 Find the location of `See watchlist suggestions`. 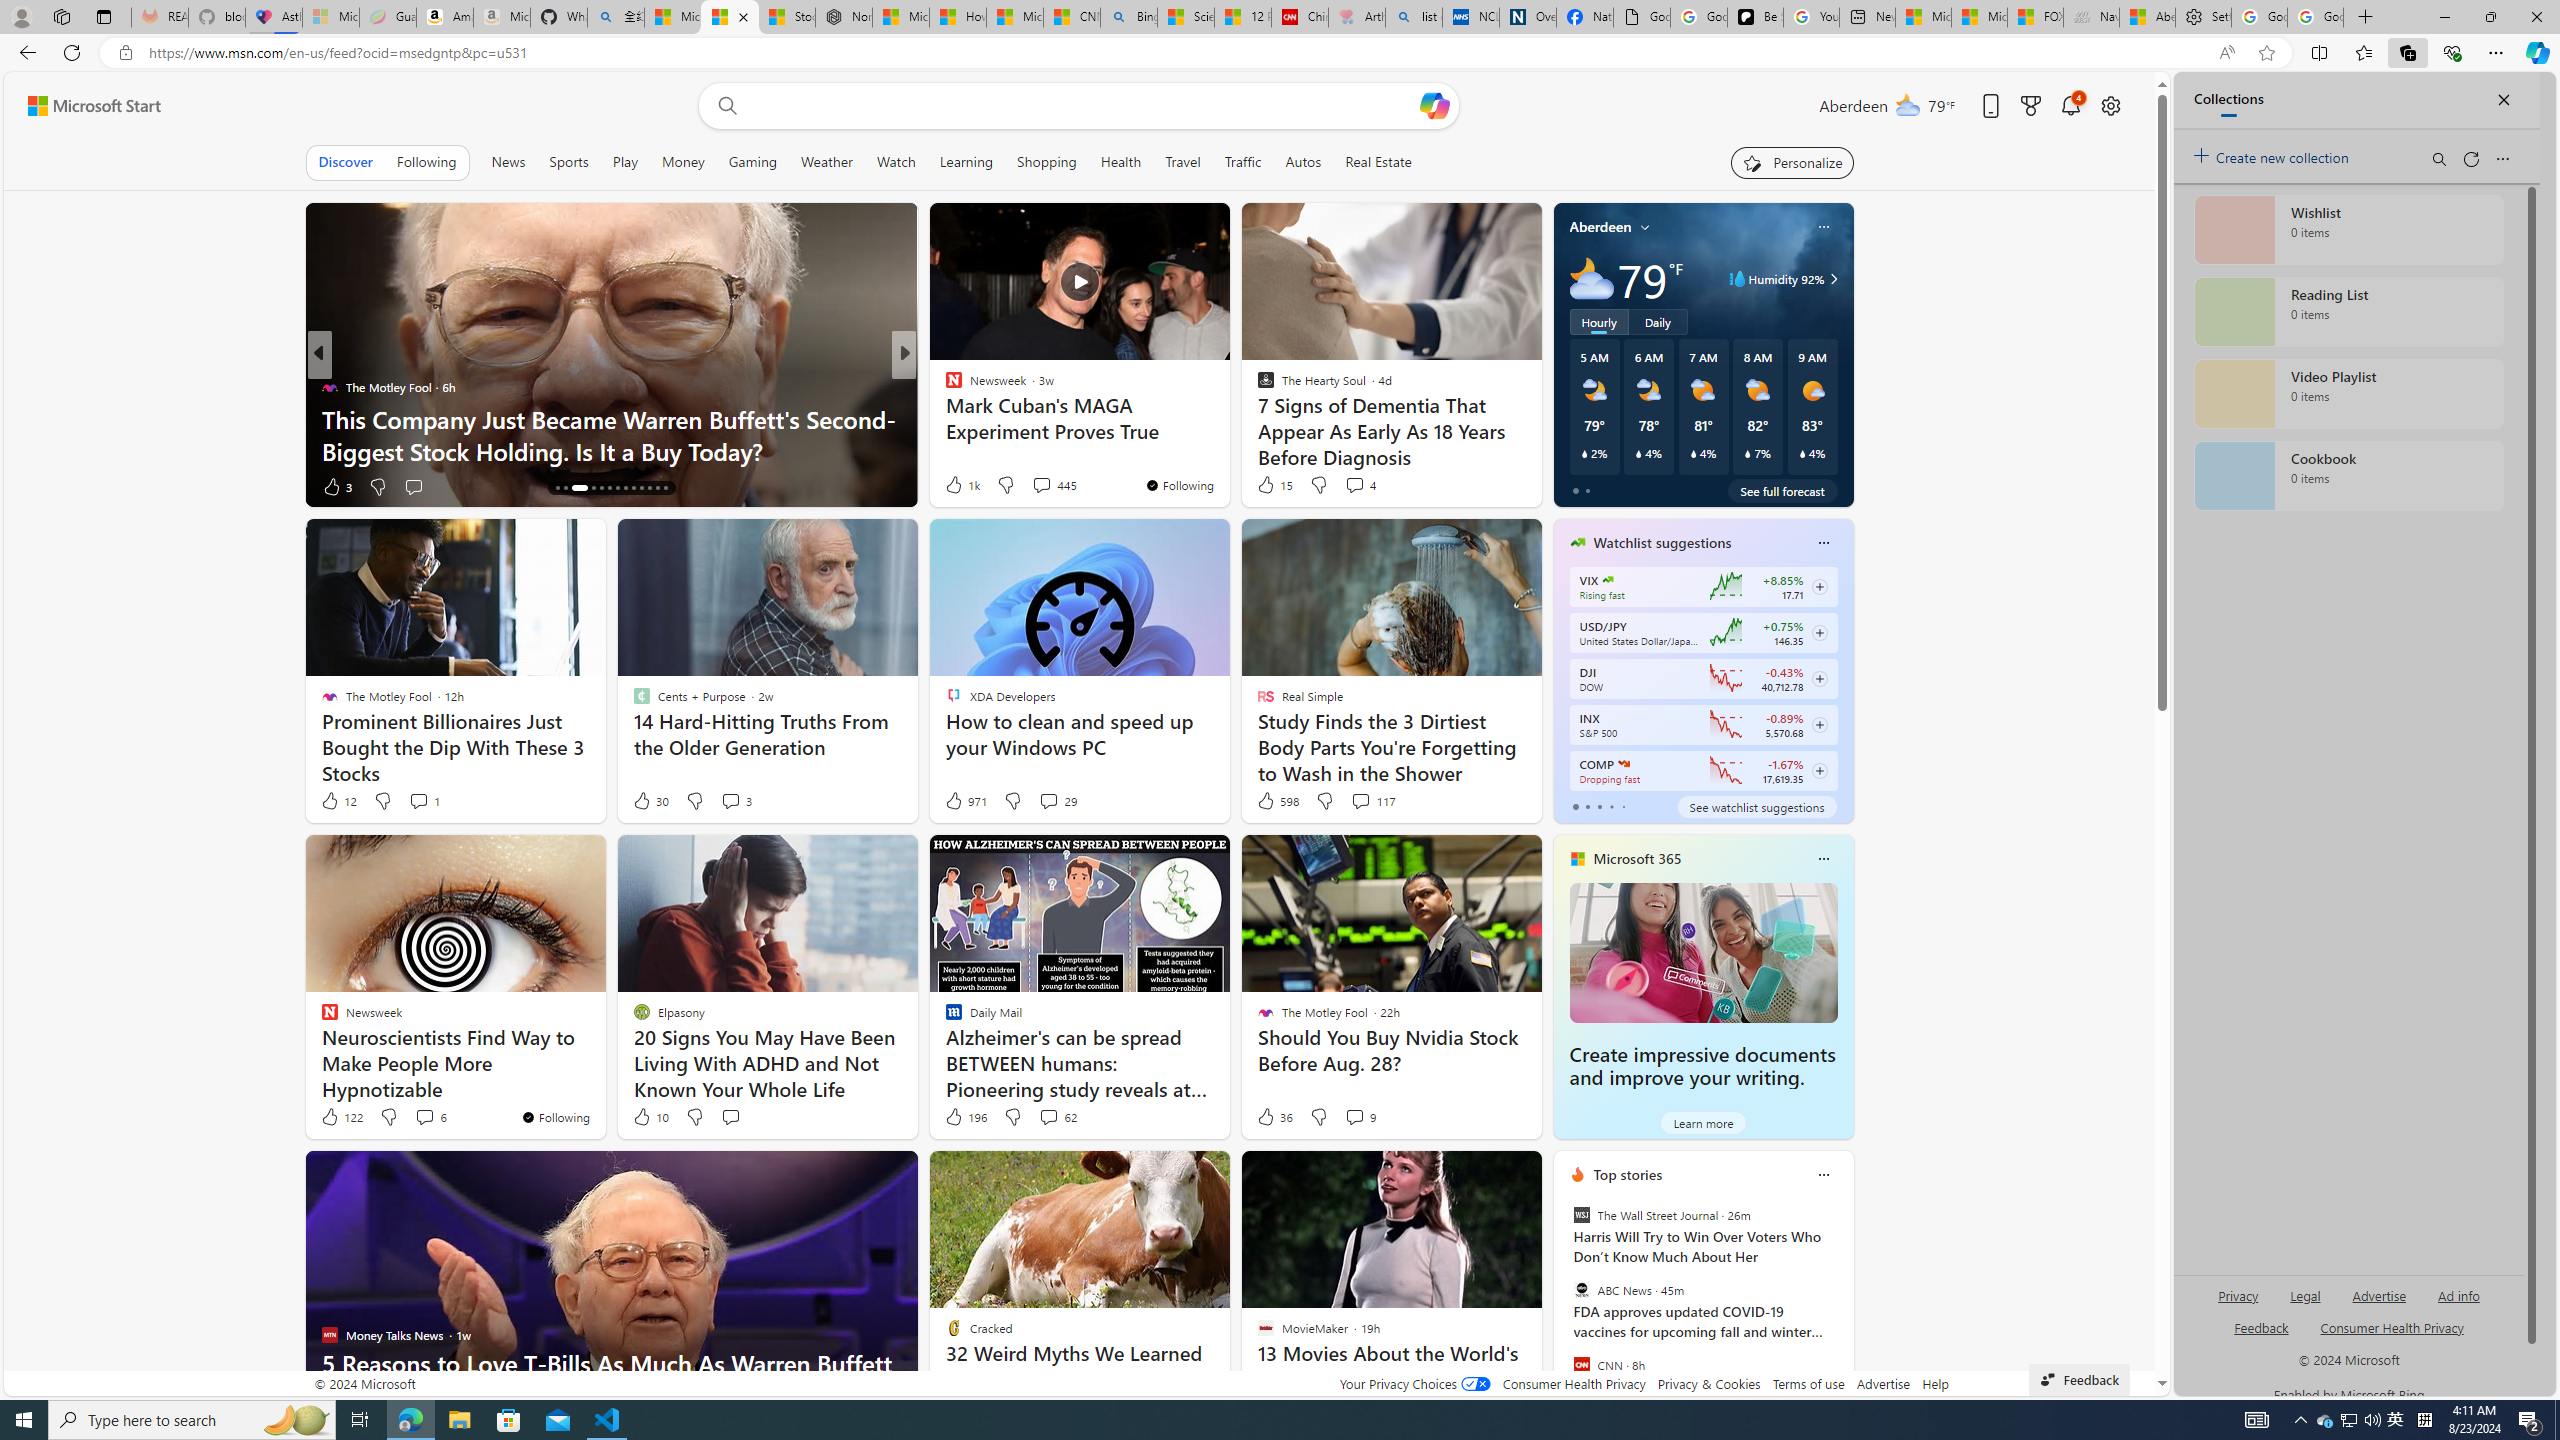

See watchlist suggestions is located at coordinates (1757, 806).